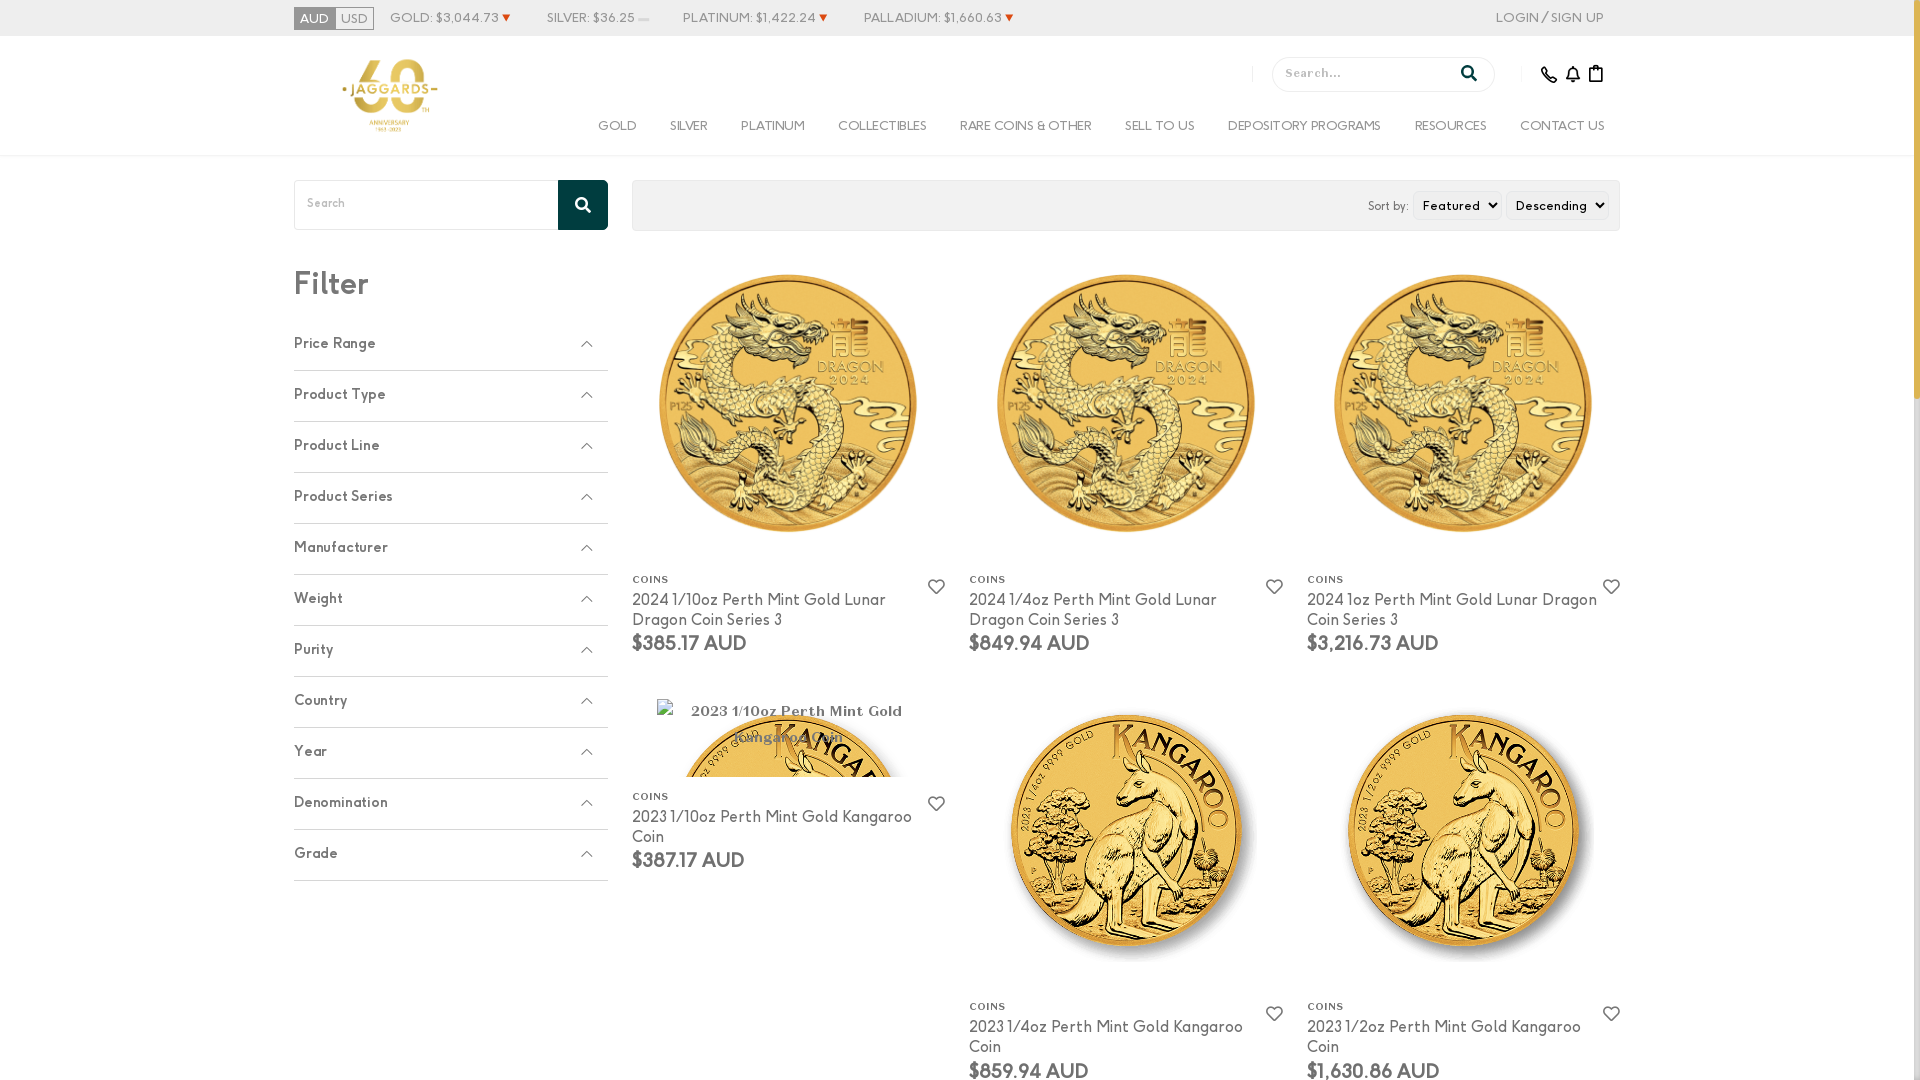 The image size is (1920, 1080). Describe the element at coordinates (1117, 581) in the screenshot. I see `COINS` at that location.